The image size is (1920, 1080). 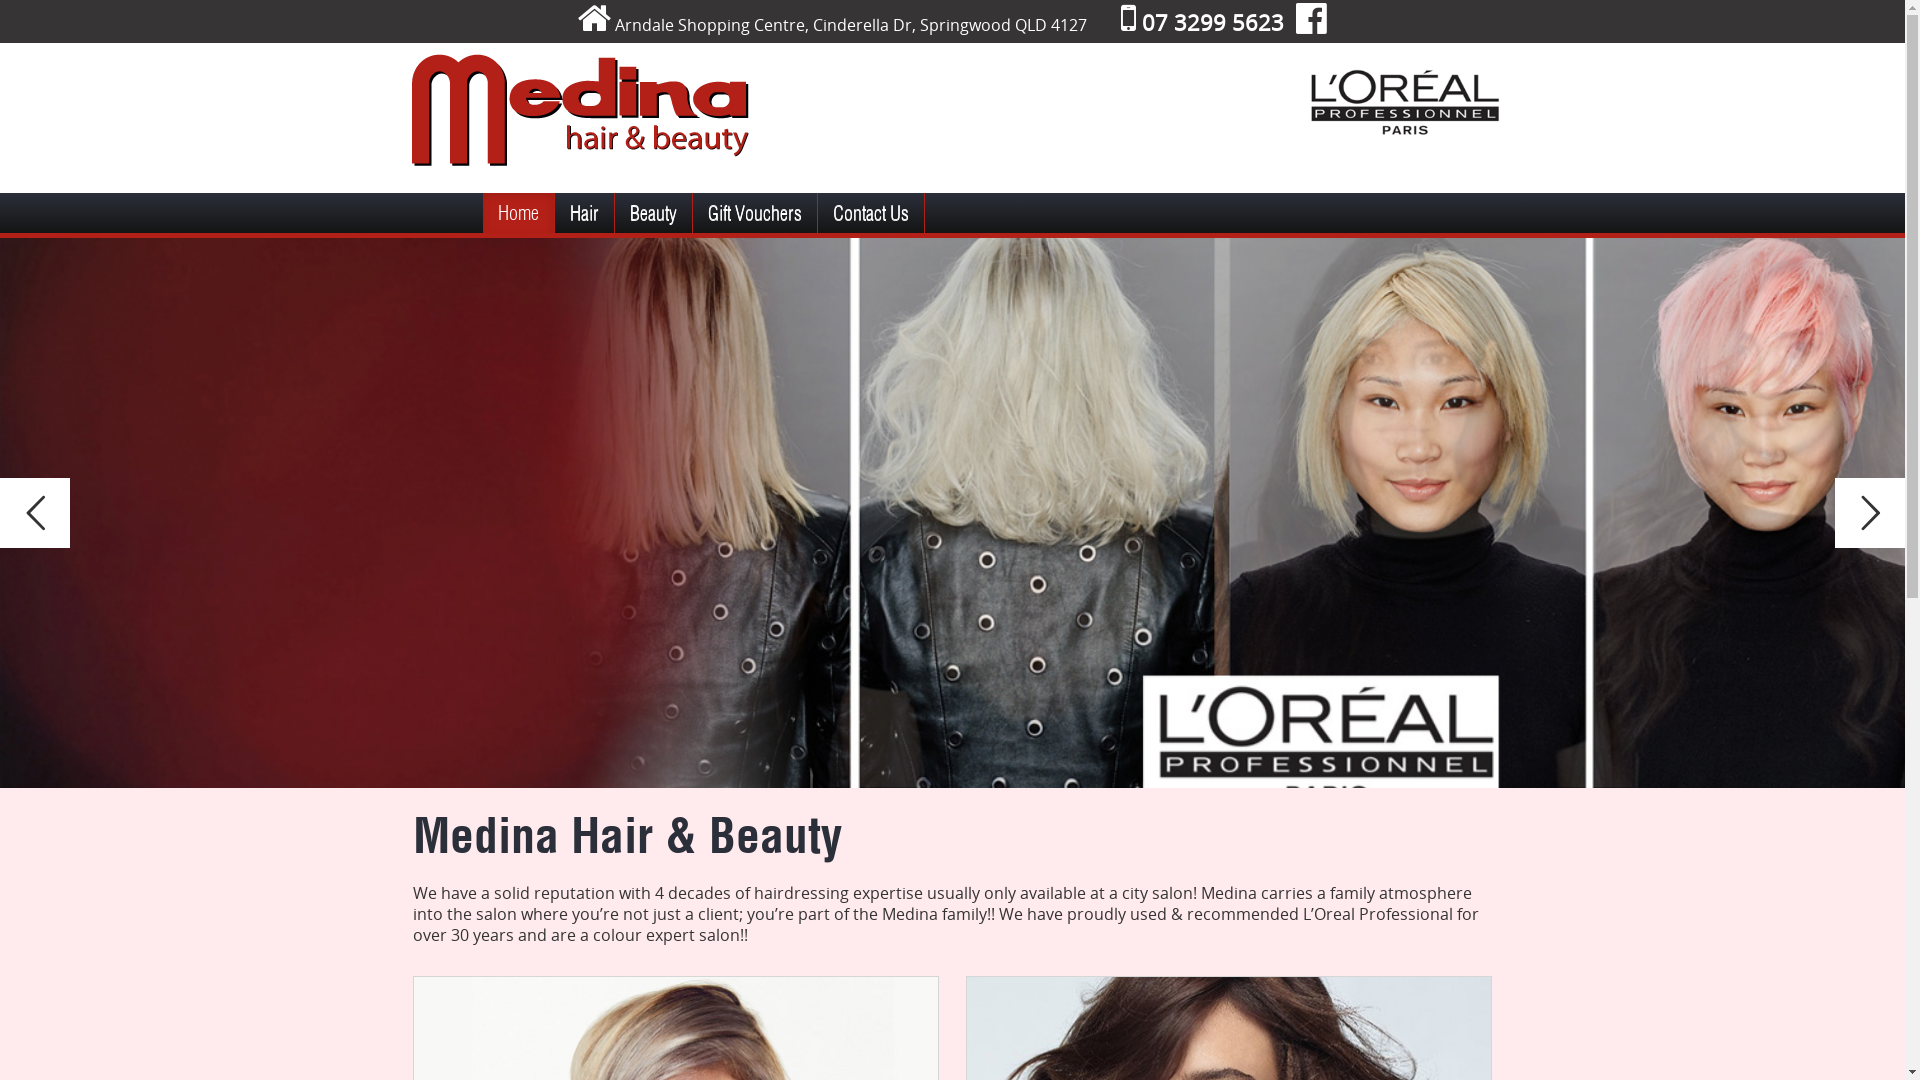 What do you see at coordinates (754, 213) in the screenshot?
I see `Gift Vouchers` at bounding box center [754, 213].